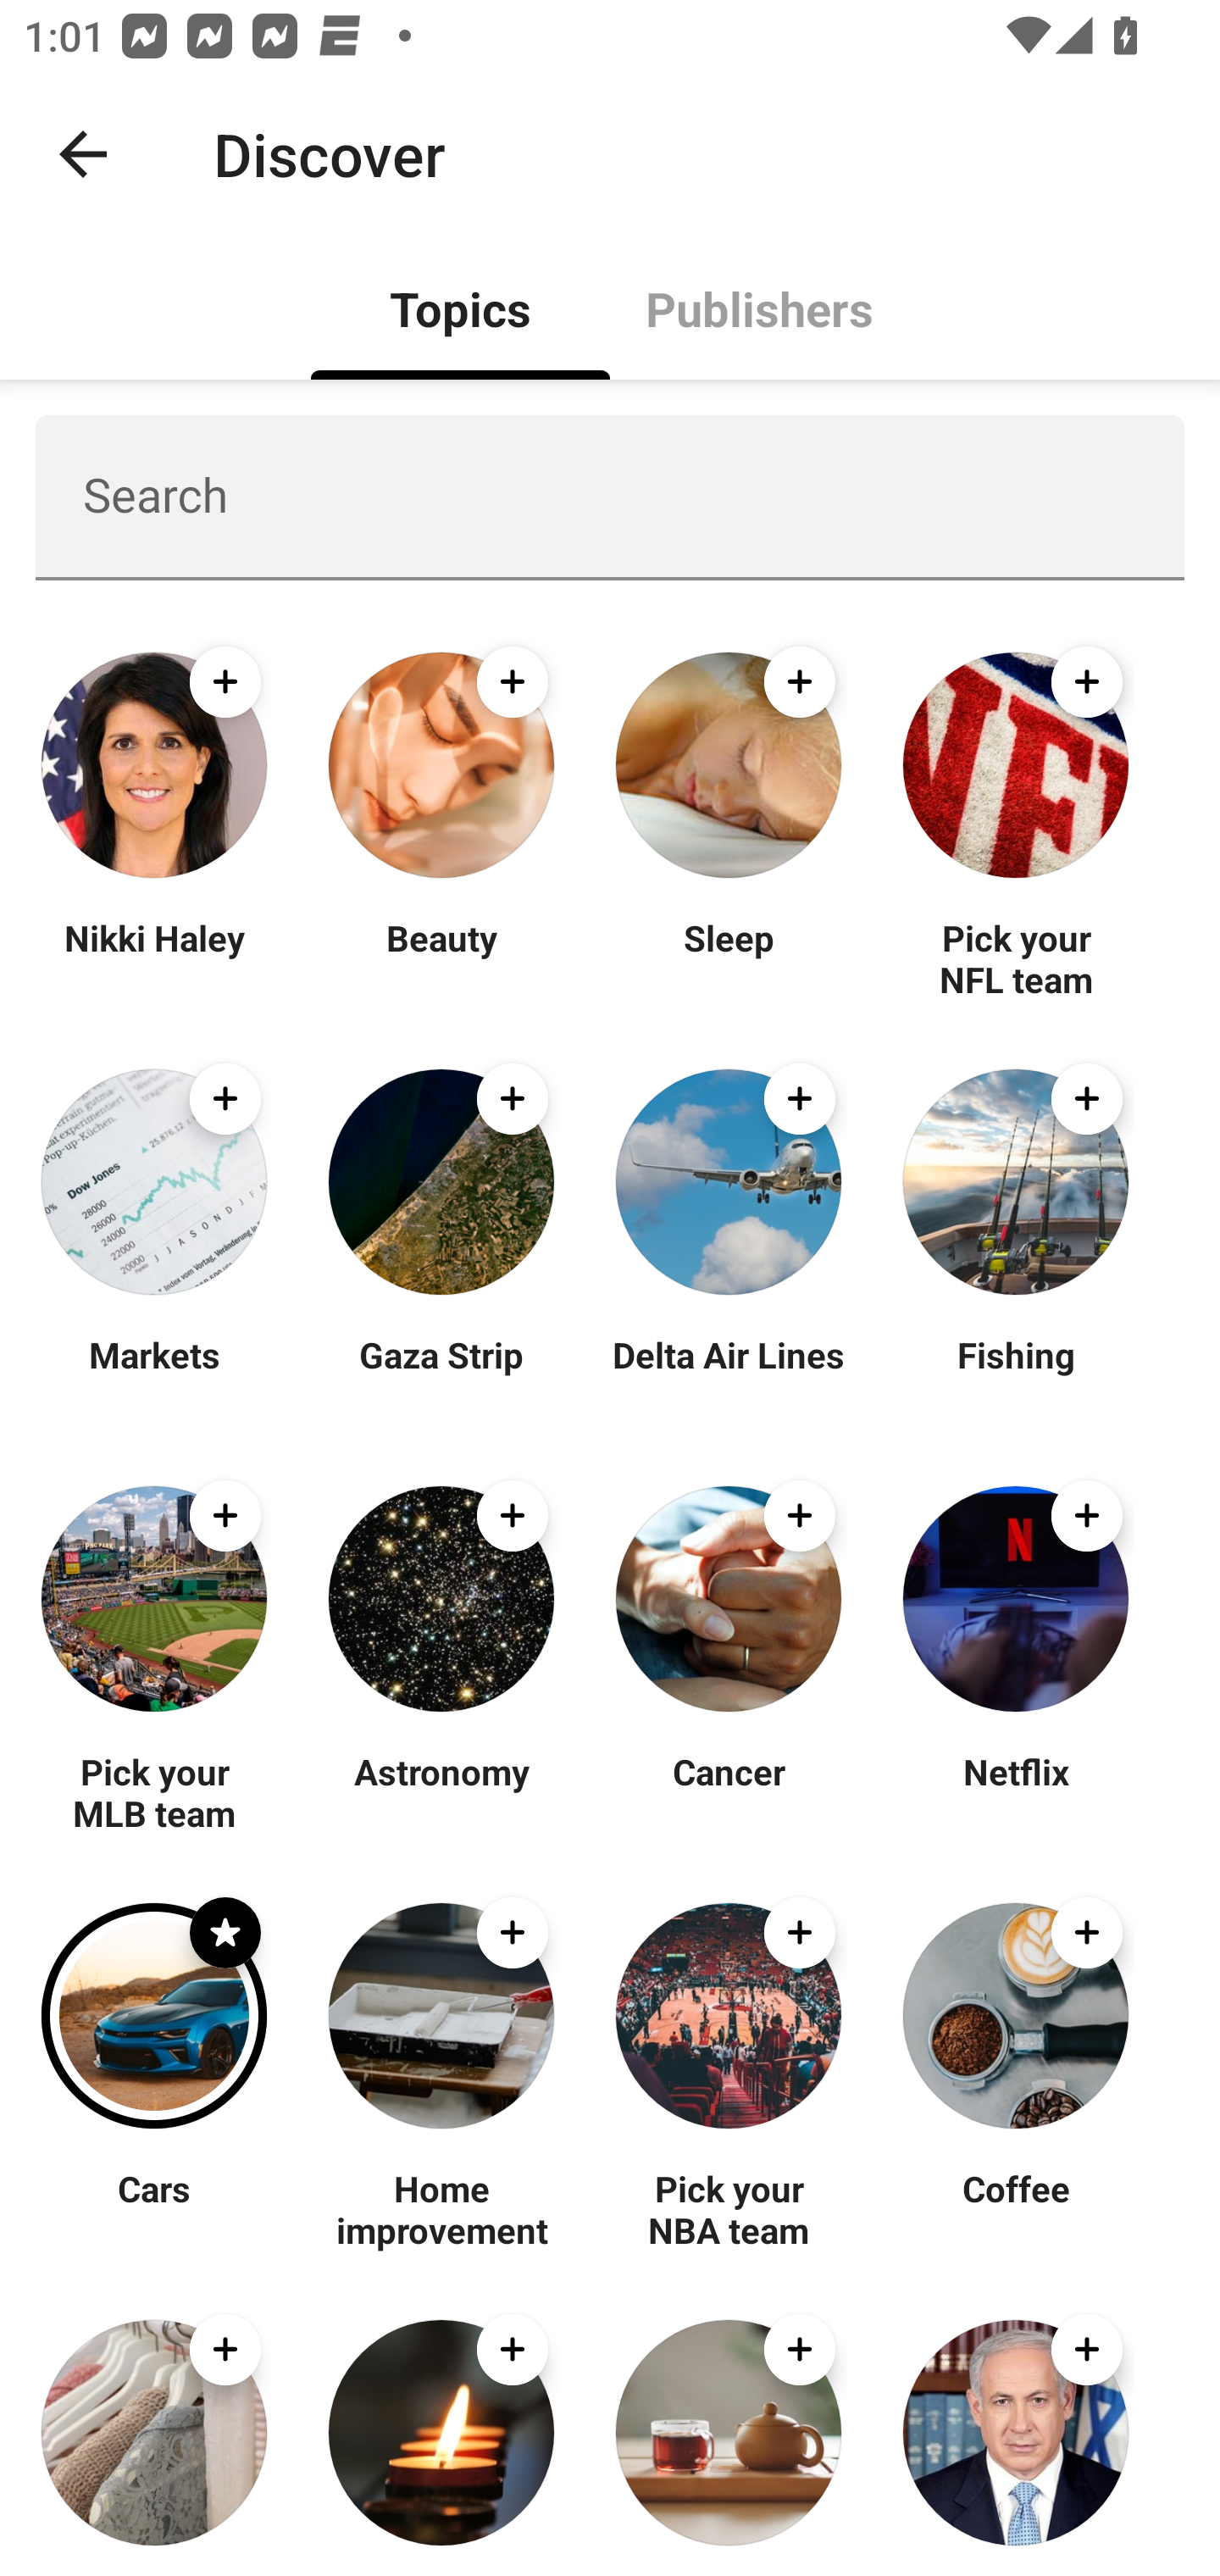 The width and height of the screenshot is (1220, 2576). What do you see at coordinates (1015, 958) in the screenshot?
I see `Pick your NFL team` at bounding box center [1015, 958].